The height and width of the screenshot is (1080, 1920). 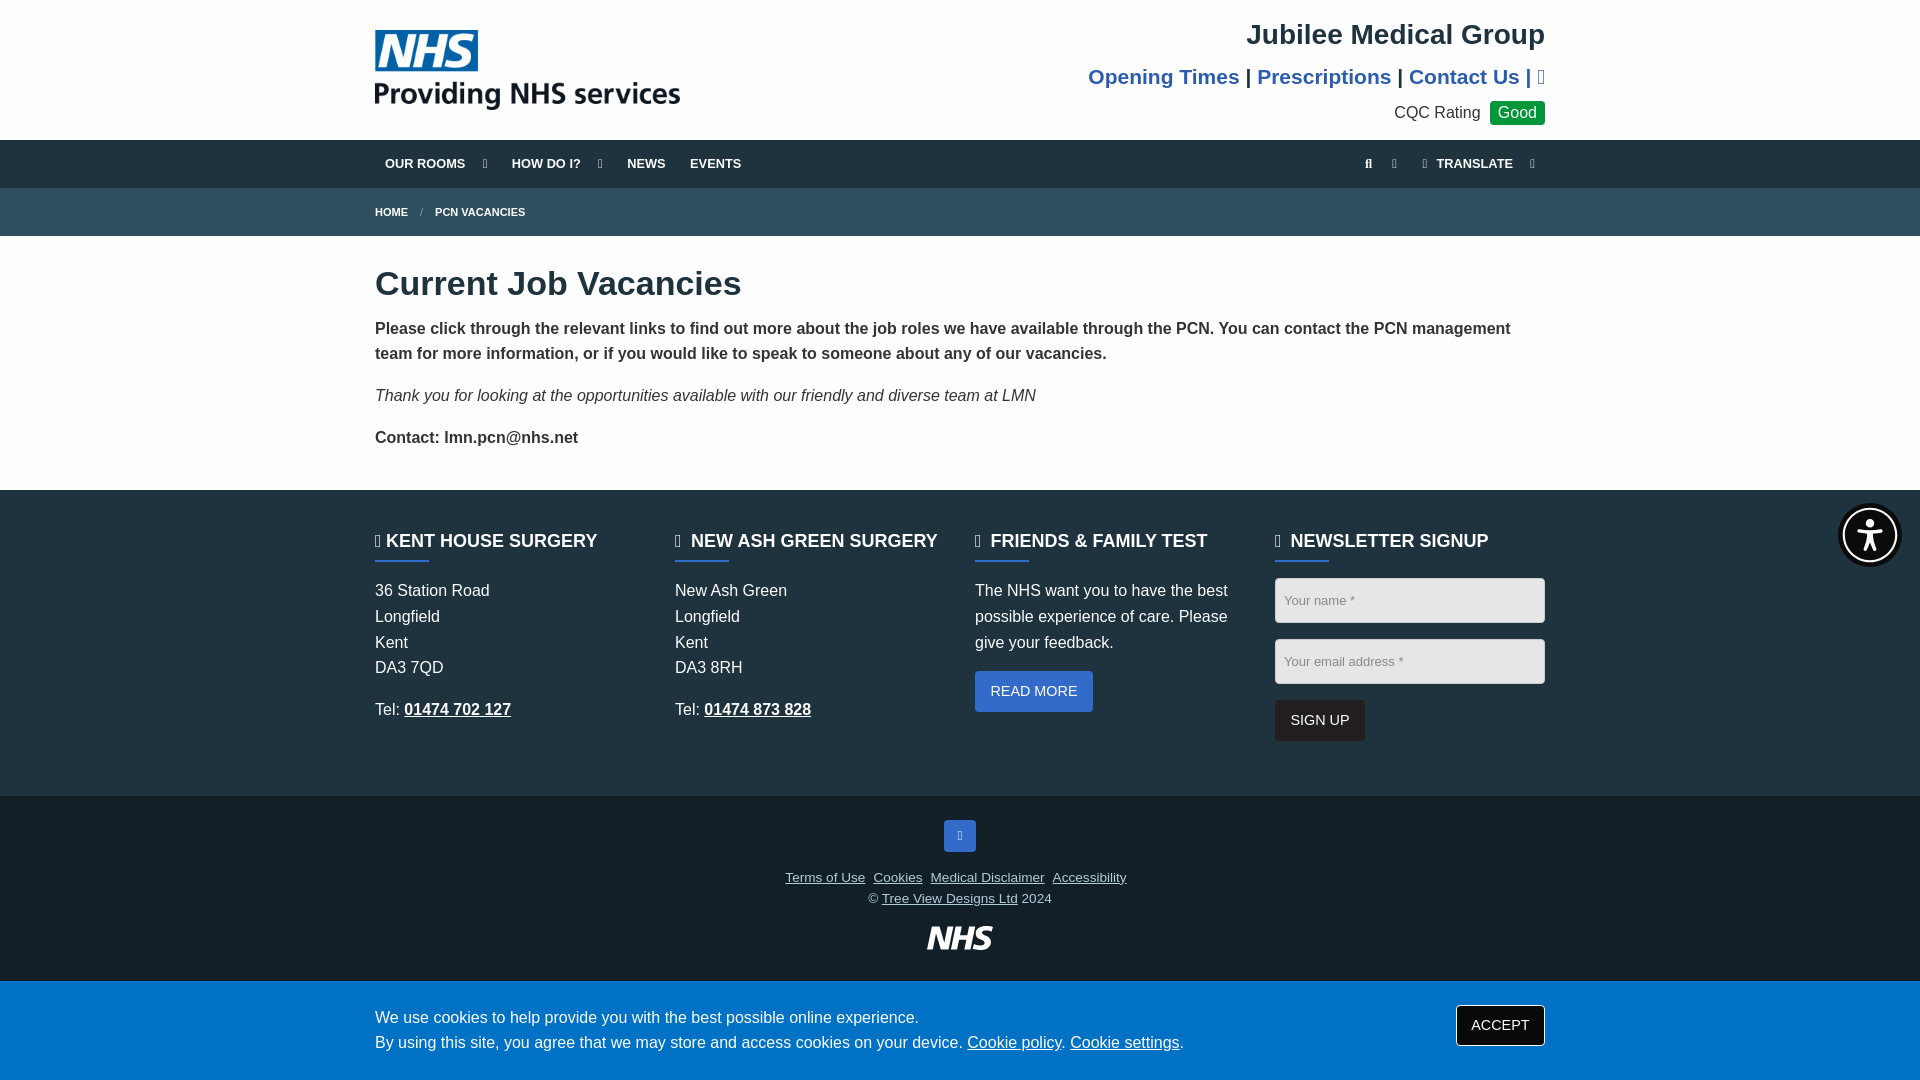 What do you see at coordinates (1476, 164) in the screenshot?
I see `TRANSLATE` at bounding box center [1476, 164].